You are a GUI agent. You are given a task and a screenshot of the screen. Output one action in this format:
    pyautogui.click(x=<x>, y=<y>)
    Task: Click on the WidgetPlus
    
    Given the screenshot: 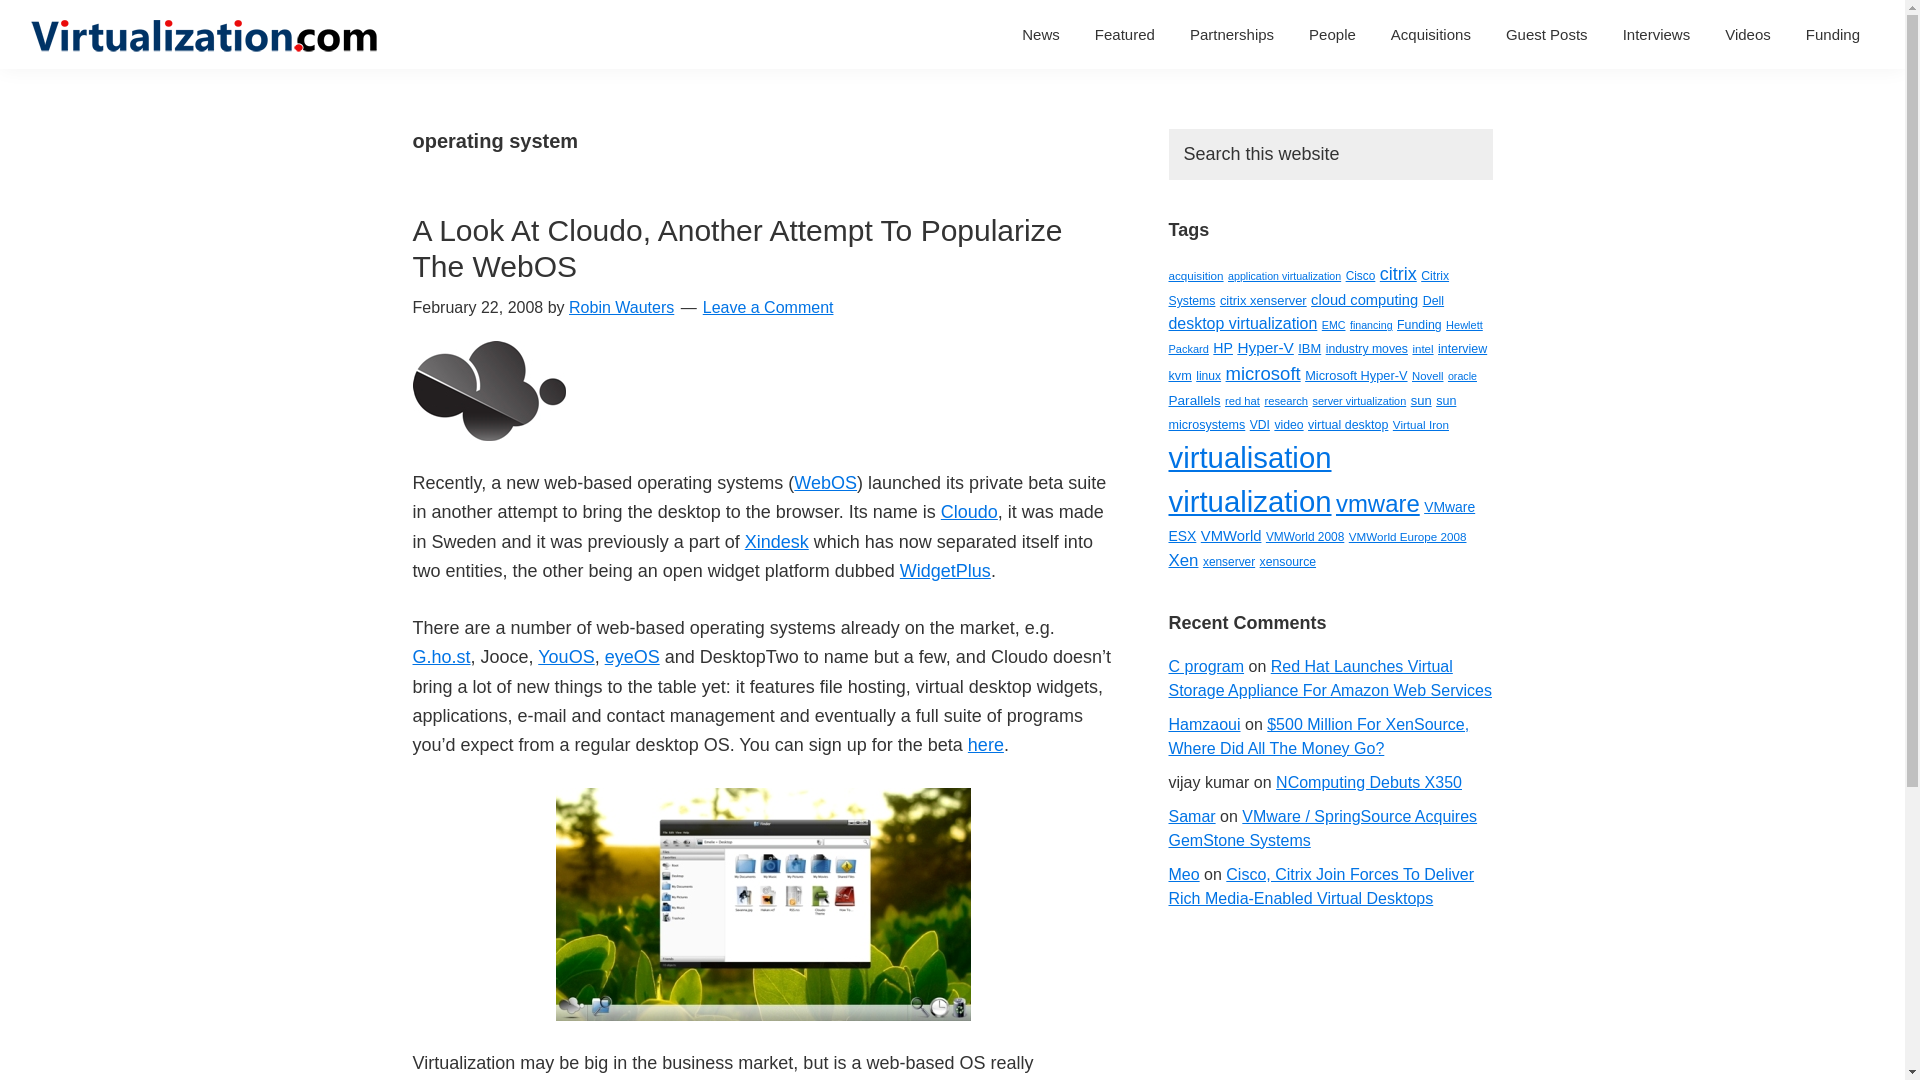 What is the action you would take?
    pyautogui.click(x=945, y=570)
    